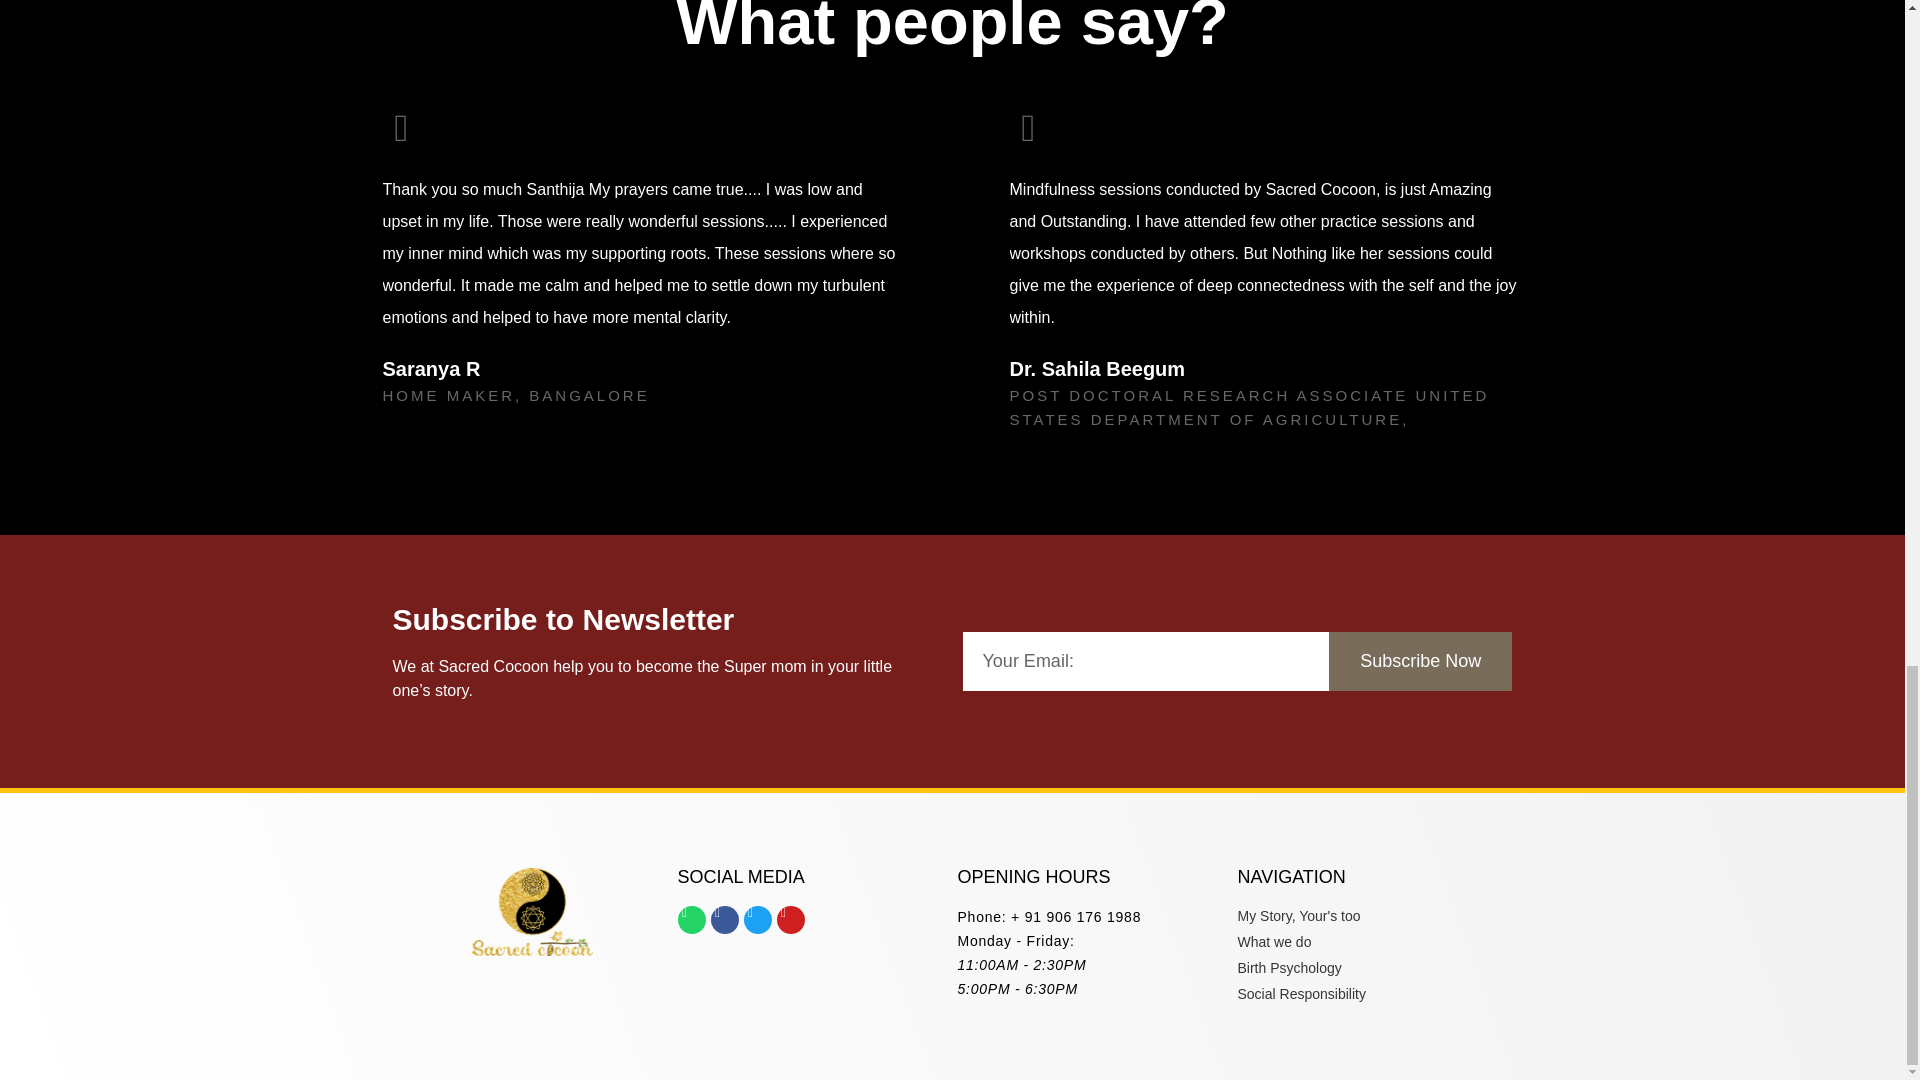 The height and width of the screenshot is (1080, 1920). What do you see at coordinates (1372, 916) in the screenshot?
I see `My Story, Your's too` at bounding box center [1372, 916].